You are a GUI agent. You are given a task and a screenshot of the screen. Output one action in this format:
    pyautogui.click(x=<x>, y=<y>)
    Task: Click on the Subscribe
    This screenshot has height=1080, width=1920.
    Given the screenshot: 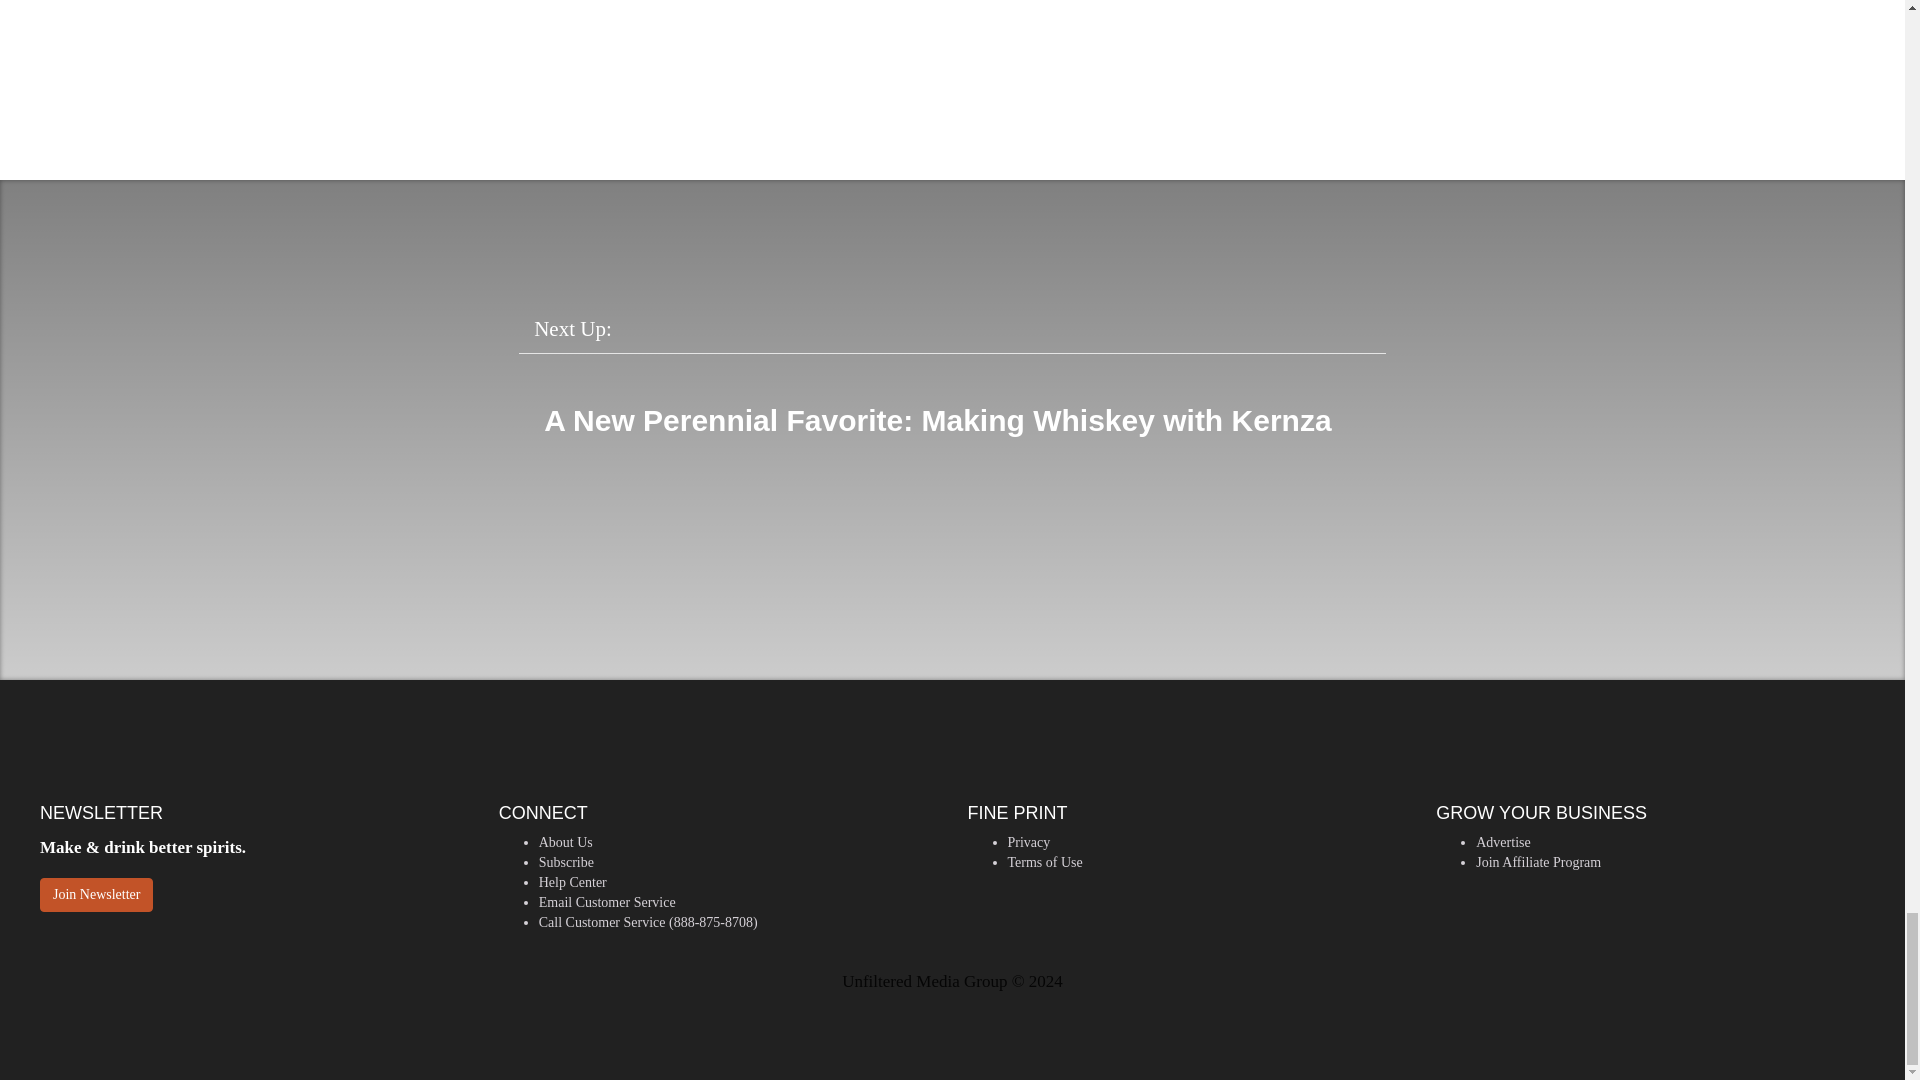 What is the action you would take?
    pyautogui.click(x=566, y=862)
    